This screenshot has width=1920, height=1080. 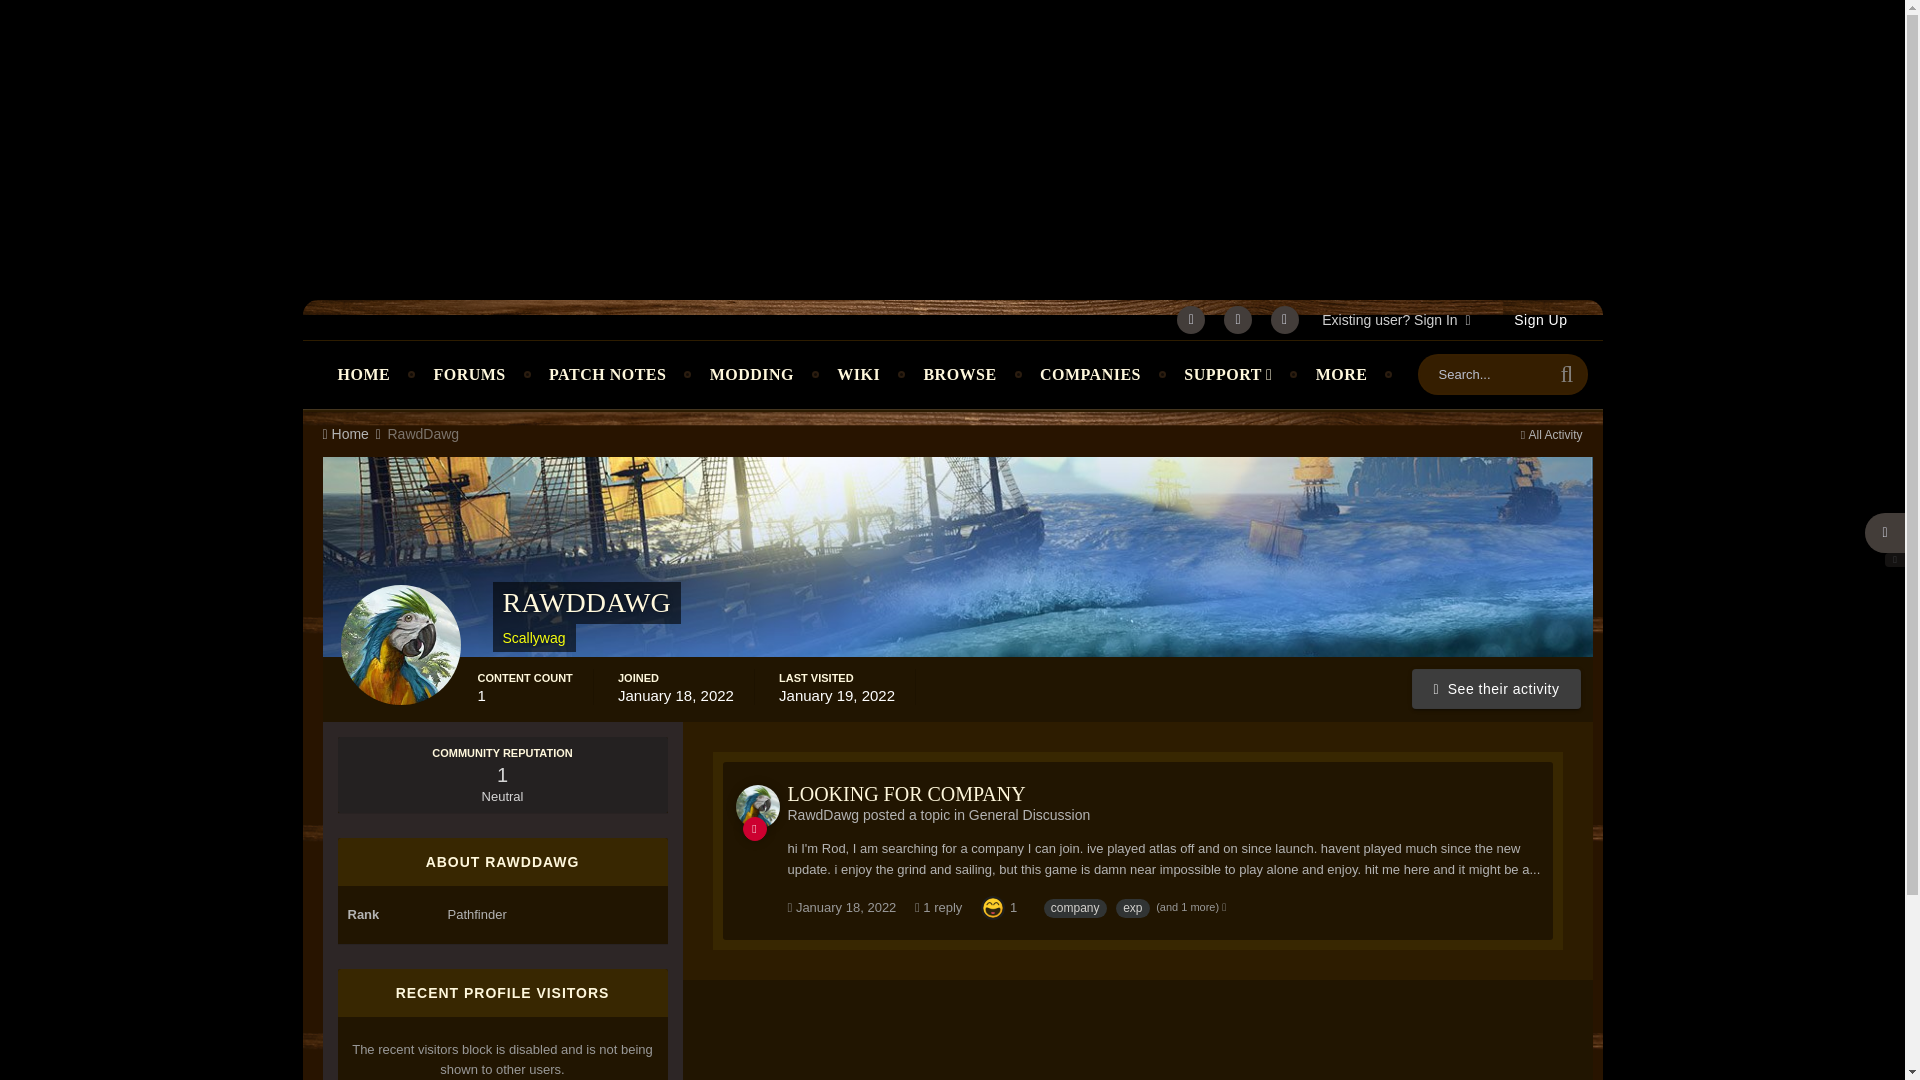 I want to click on Find other content tagged with 'exp', so click(x=1132, y=908).